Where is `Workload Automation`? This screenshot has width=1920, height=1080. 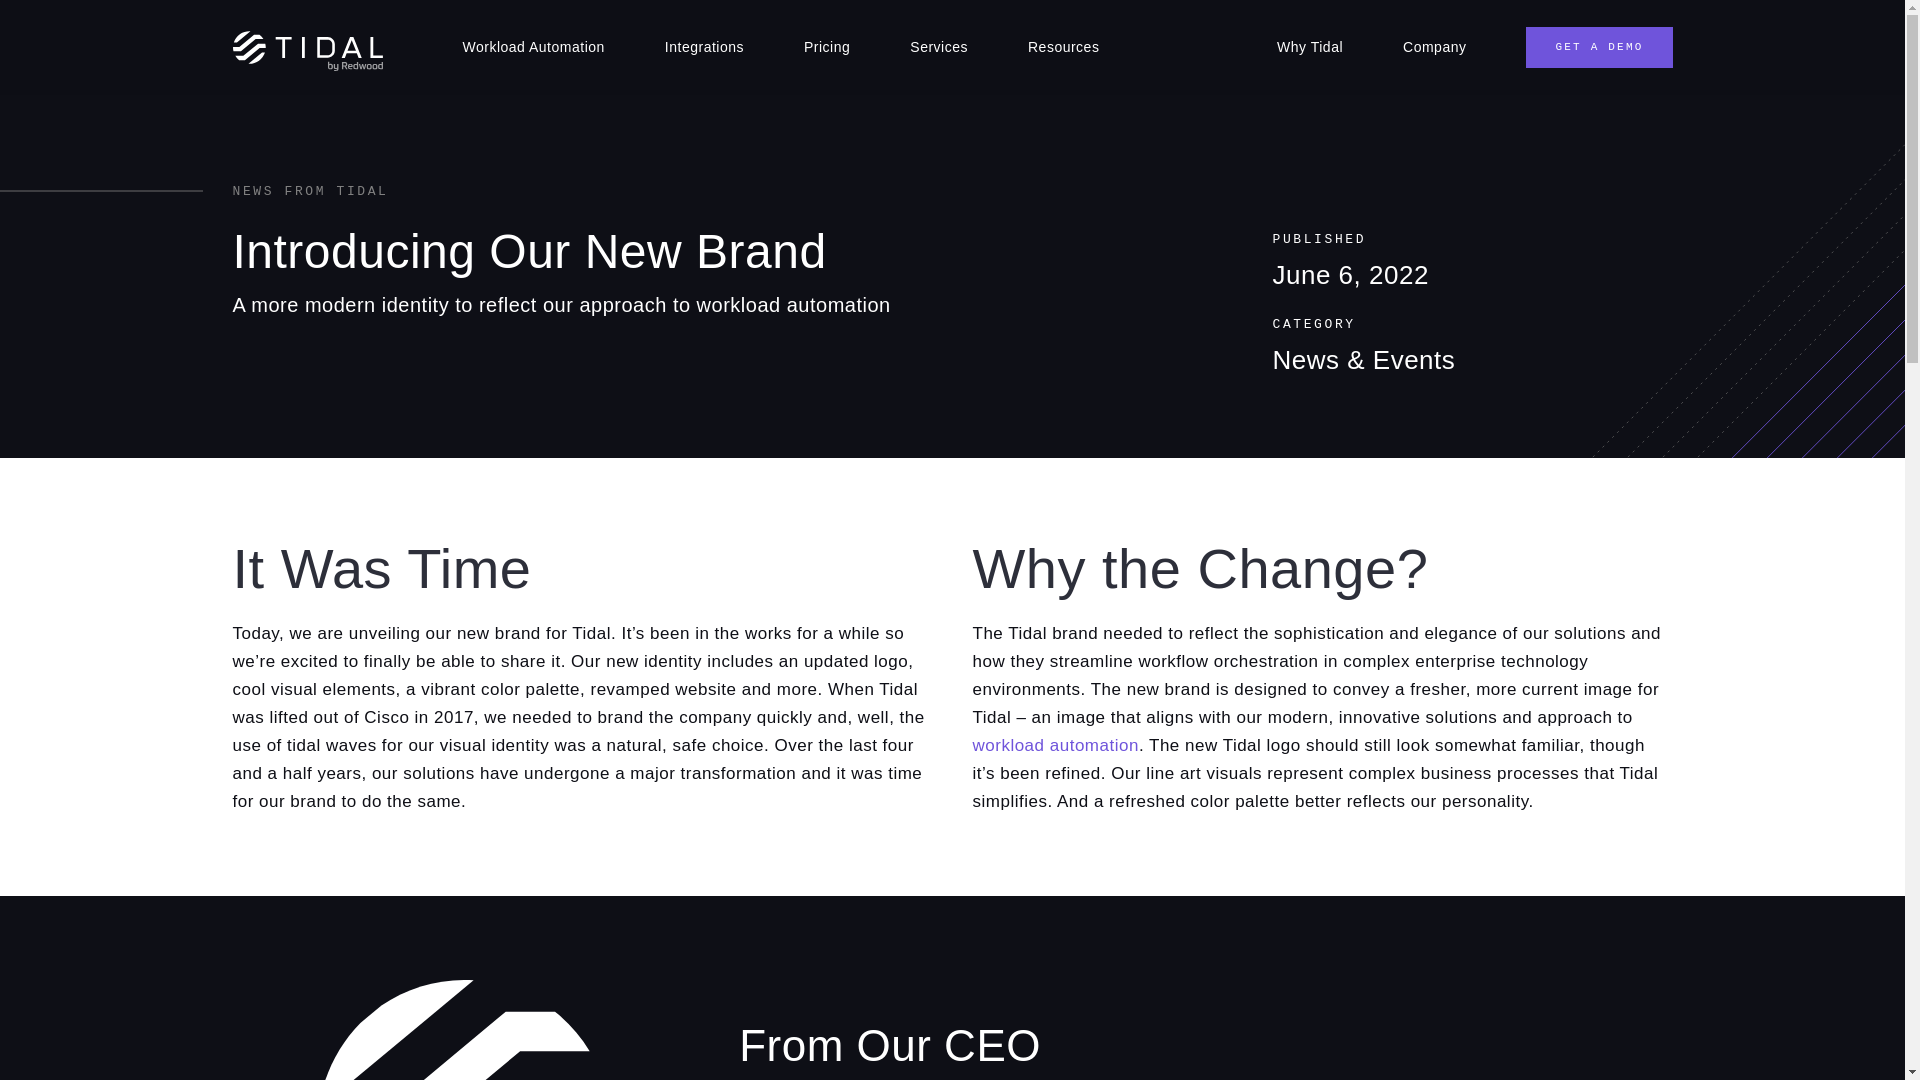 Workload Automation is located at coordinates (532, 48).